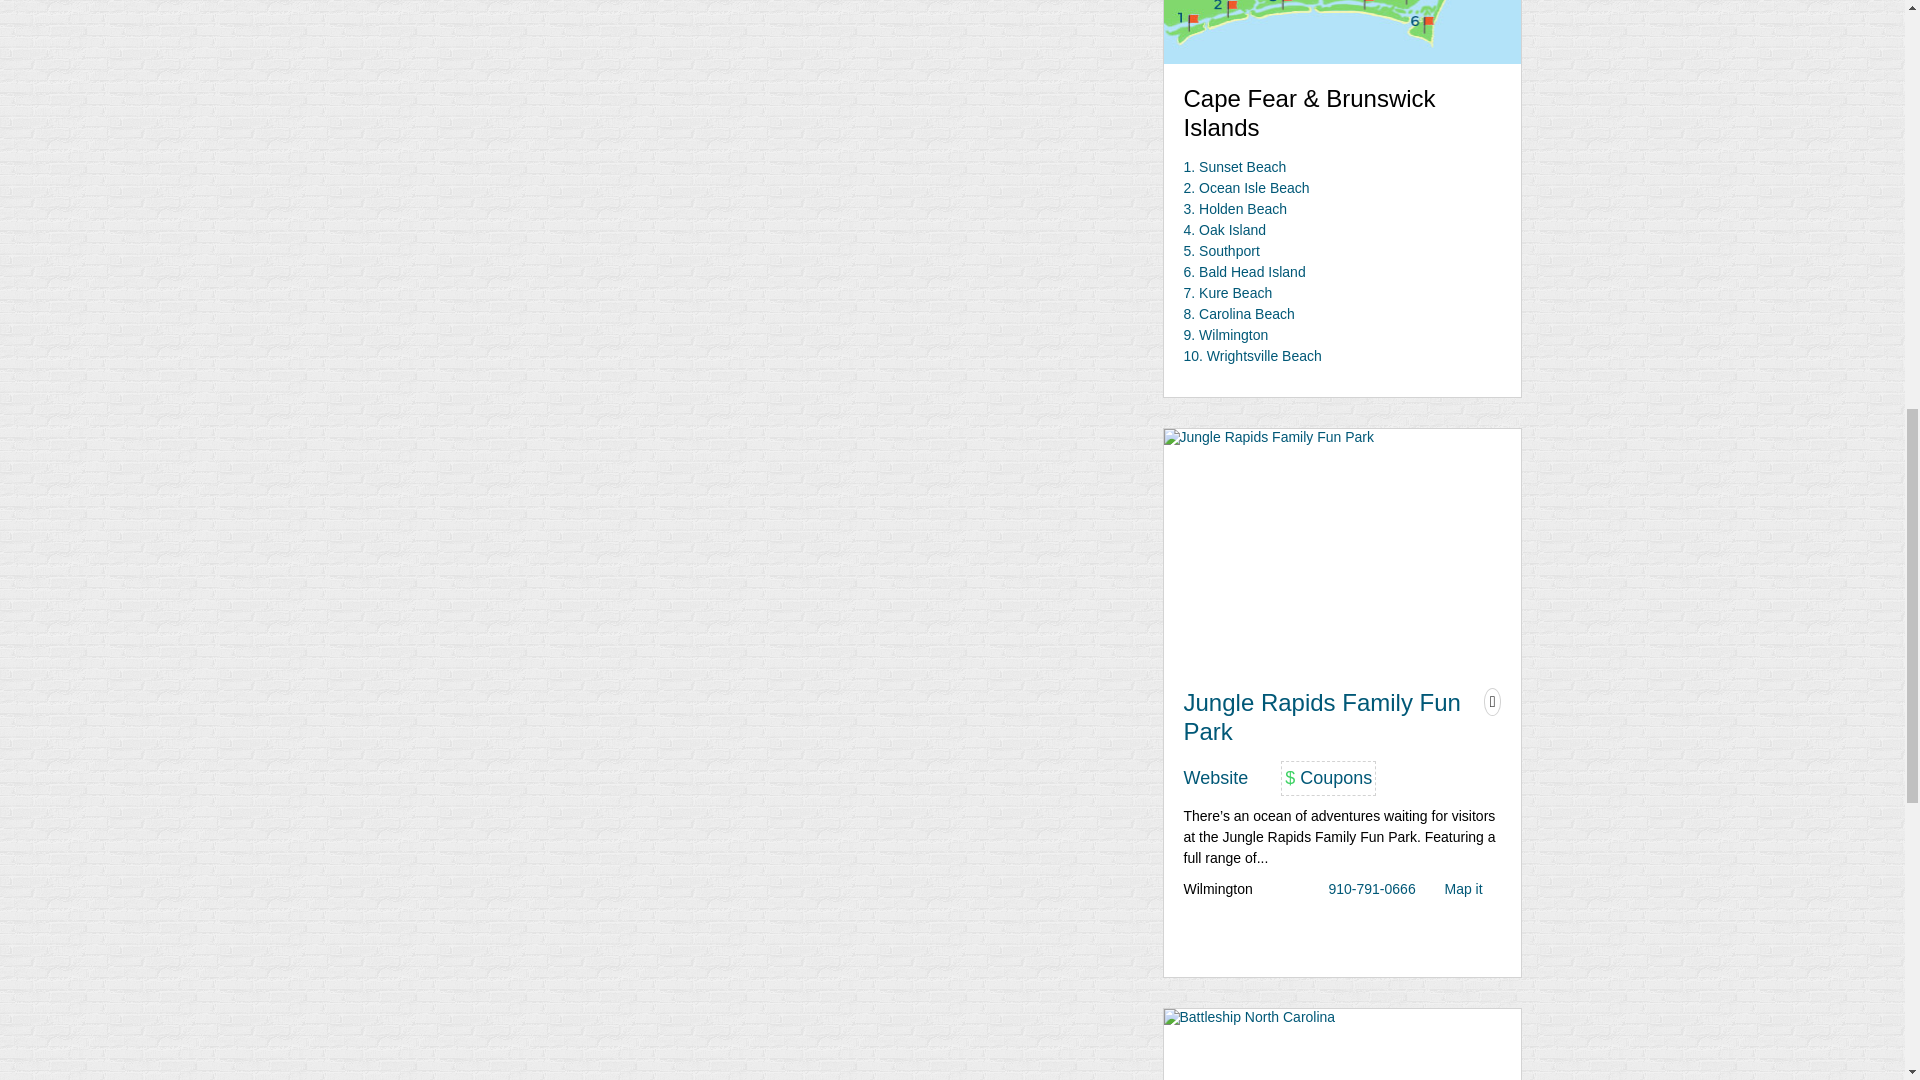 This screenshot has height=1080, width=1920. I want to click on FareHarbor, so click(1770, 85).